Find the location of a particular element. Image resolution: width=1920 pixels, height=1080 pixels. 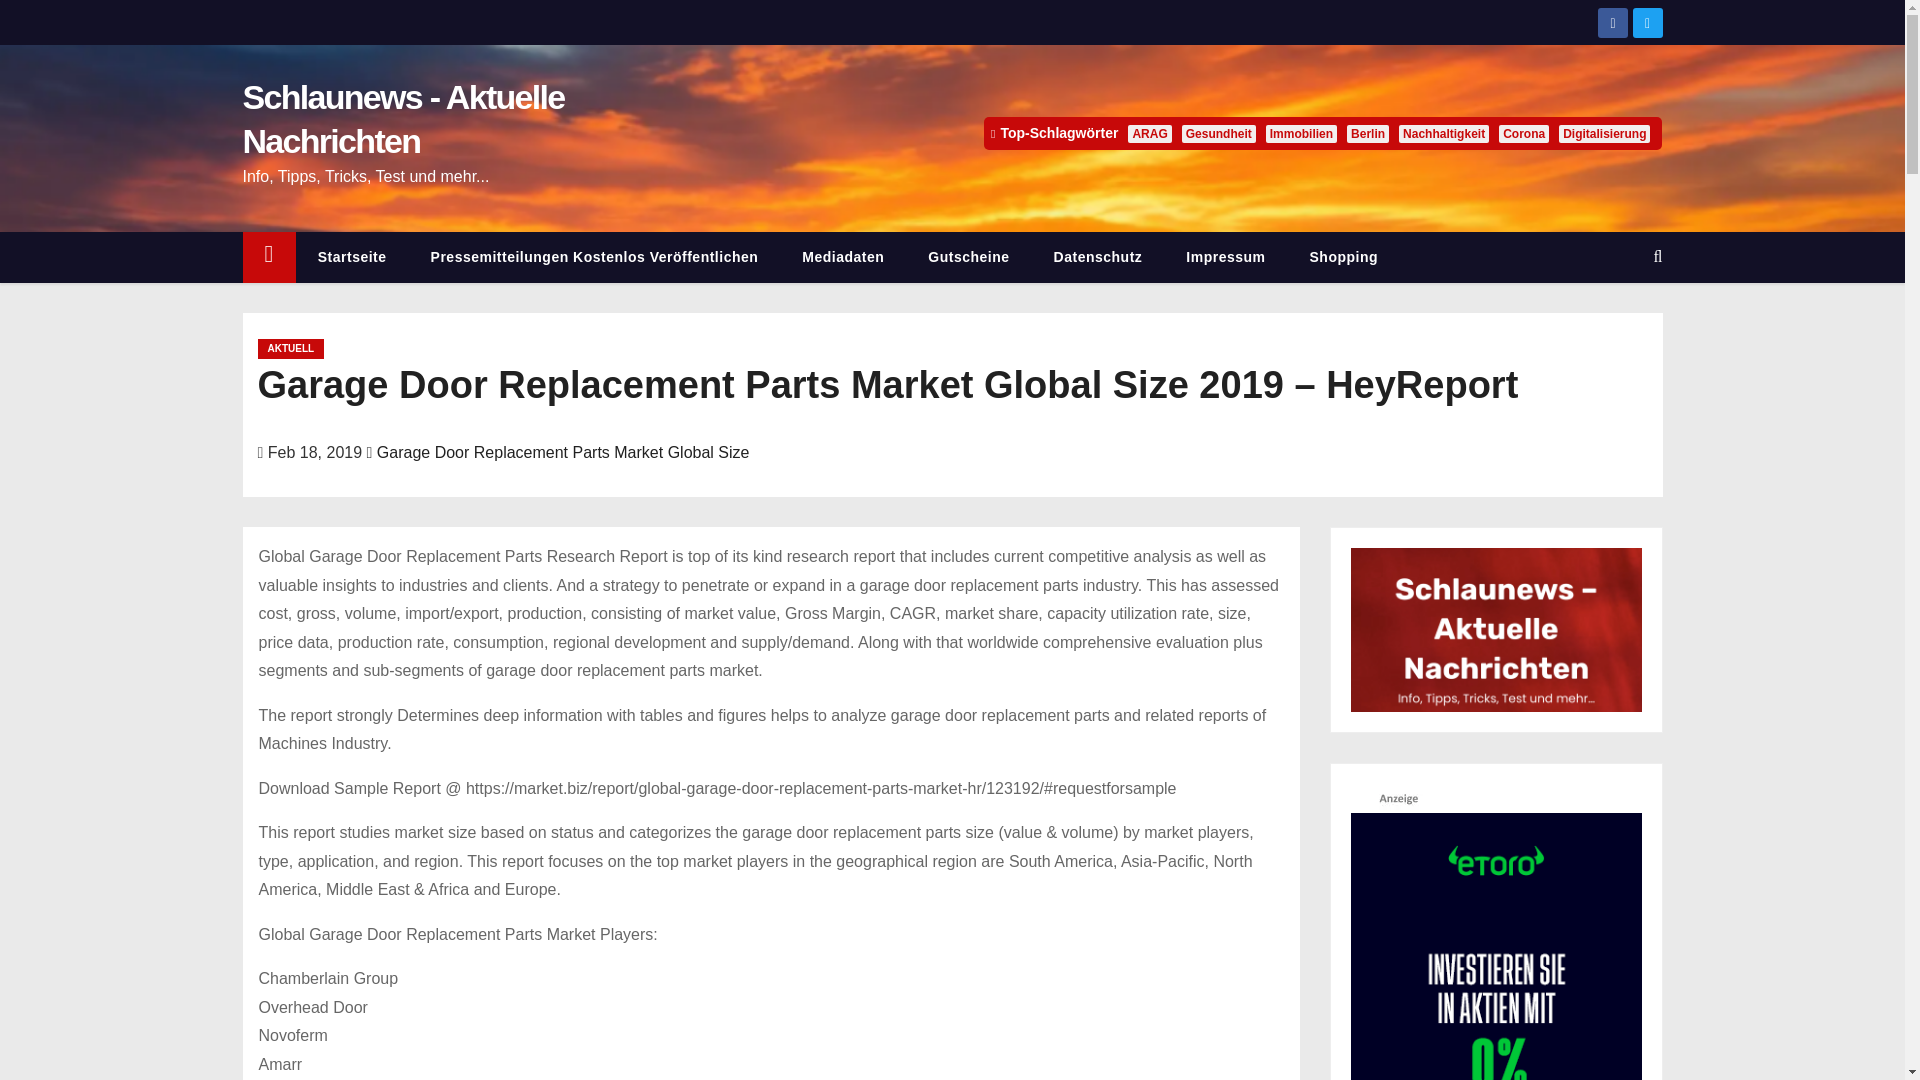

Mediadaten is located at coordinates (842, 257).